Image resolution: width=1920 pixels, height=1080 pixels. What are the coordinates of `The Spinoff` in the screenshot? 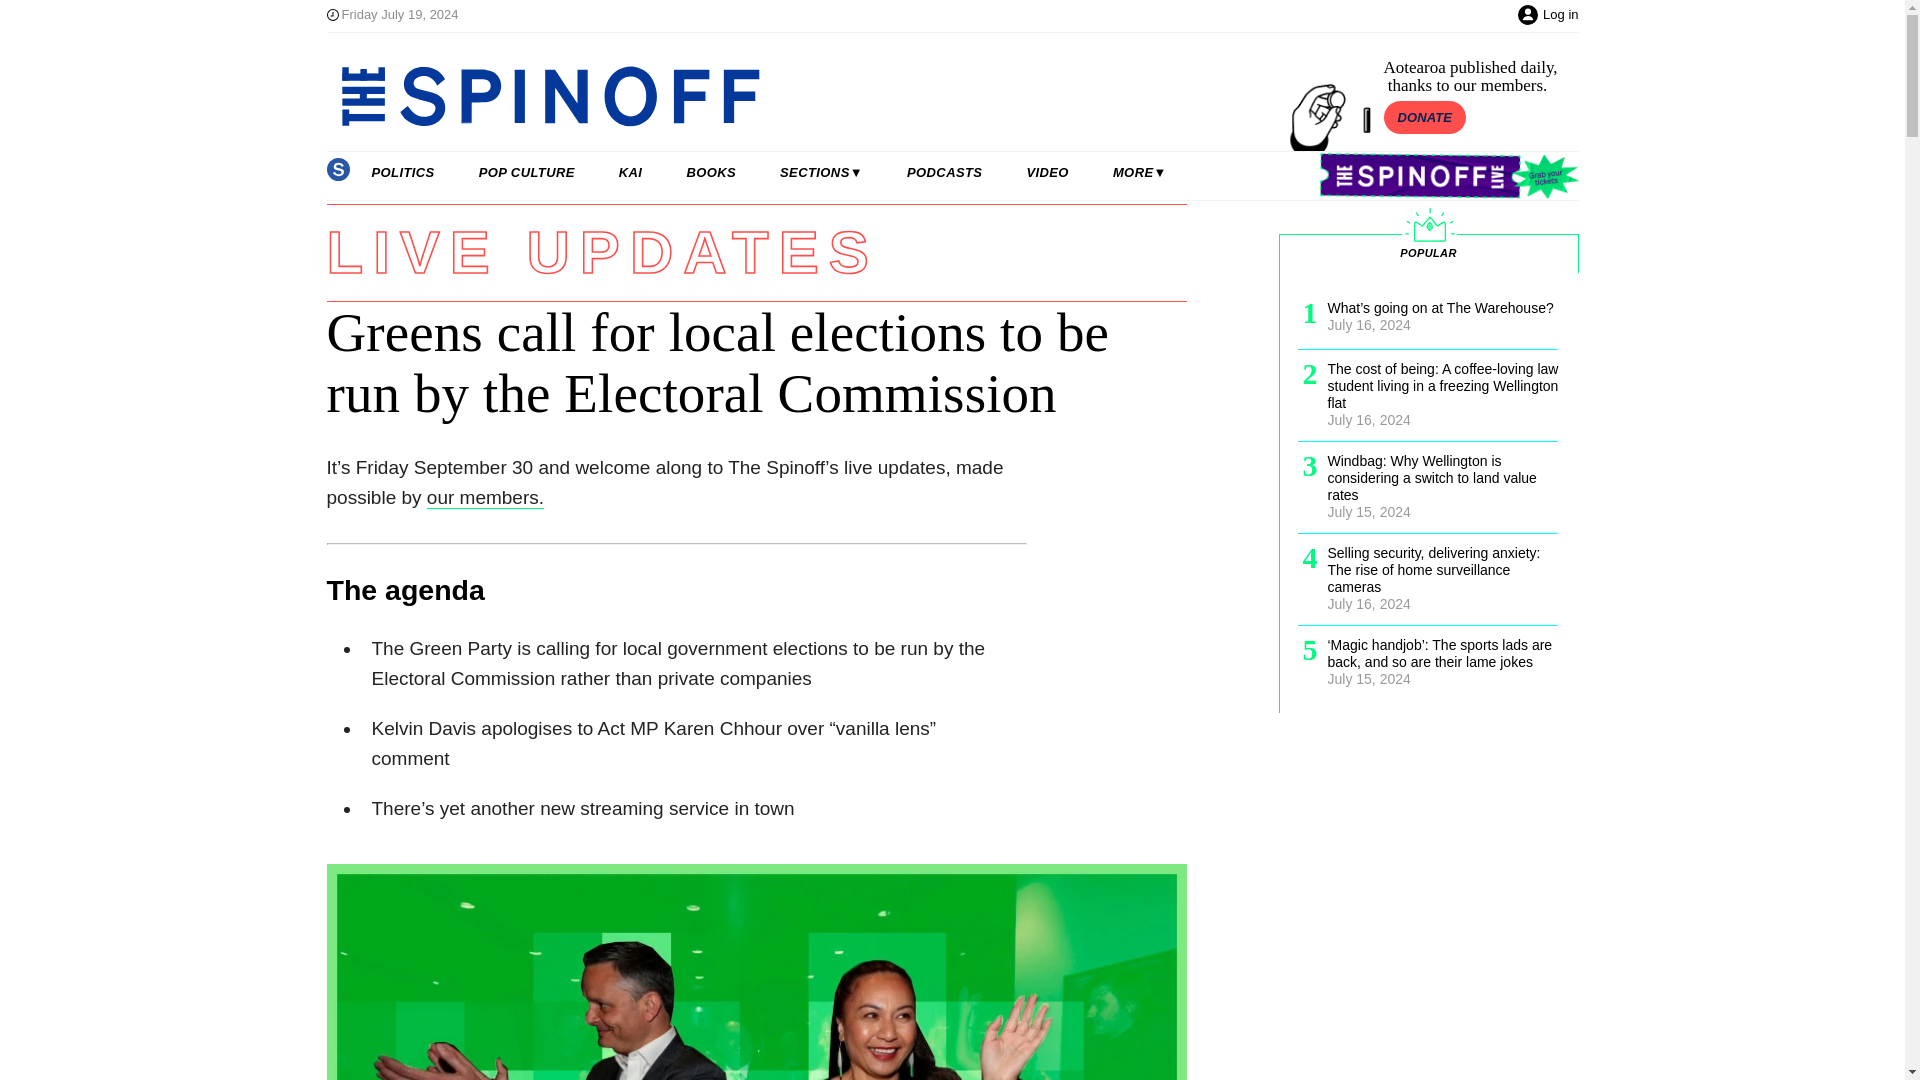 It's located at (802, 96).